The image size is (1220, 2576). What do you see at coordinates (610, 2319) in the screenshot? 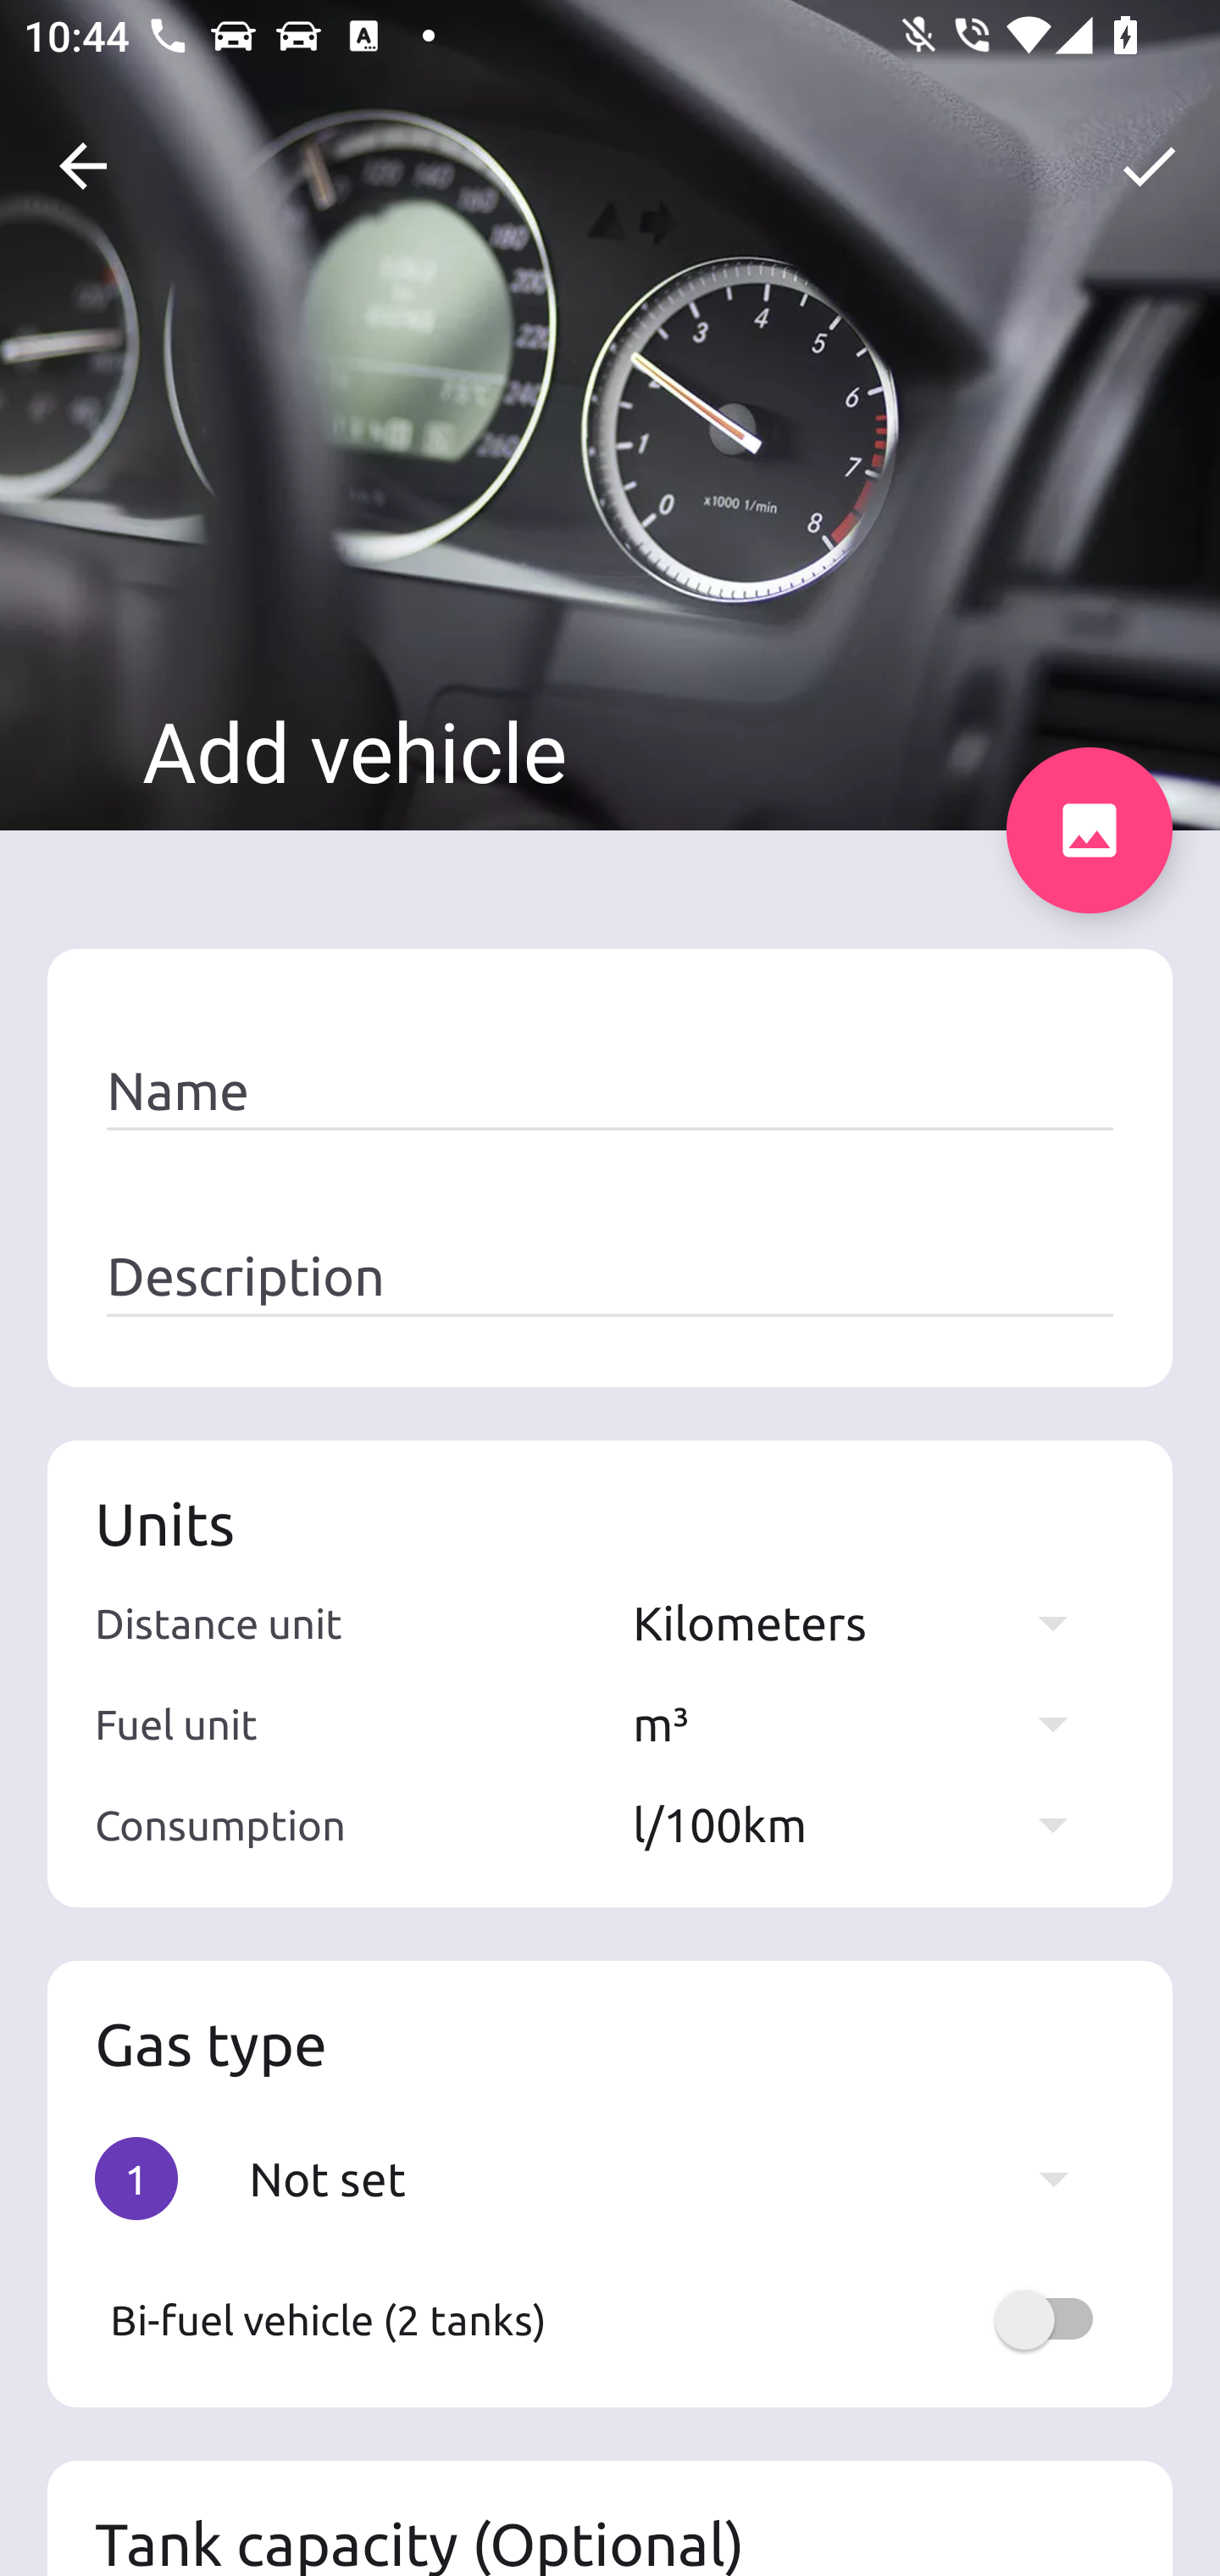
I see `Bi-fuel vehicle (2 tanks)` at bounding box center [610, 2319].